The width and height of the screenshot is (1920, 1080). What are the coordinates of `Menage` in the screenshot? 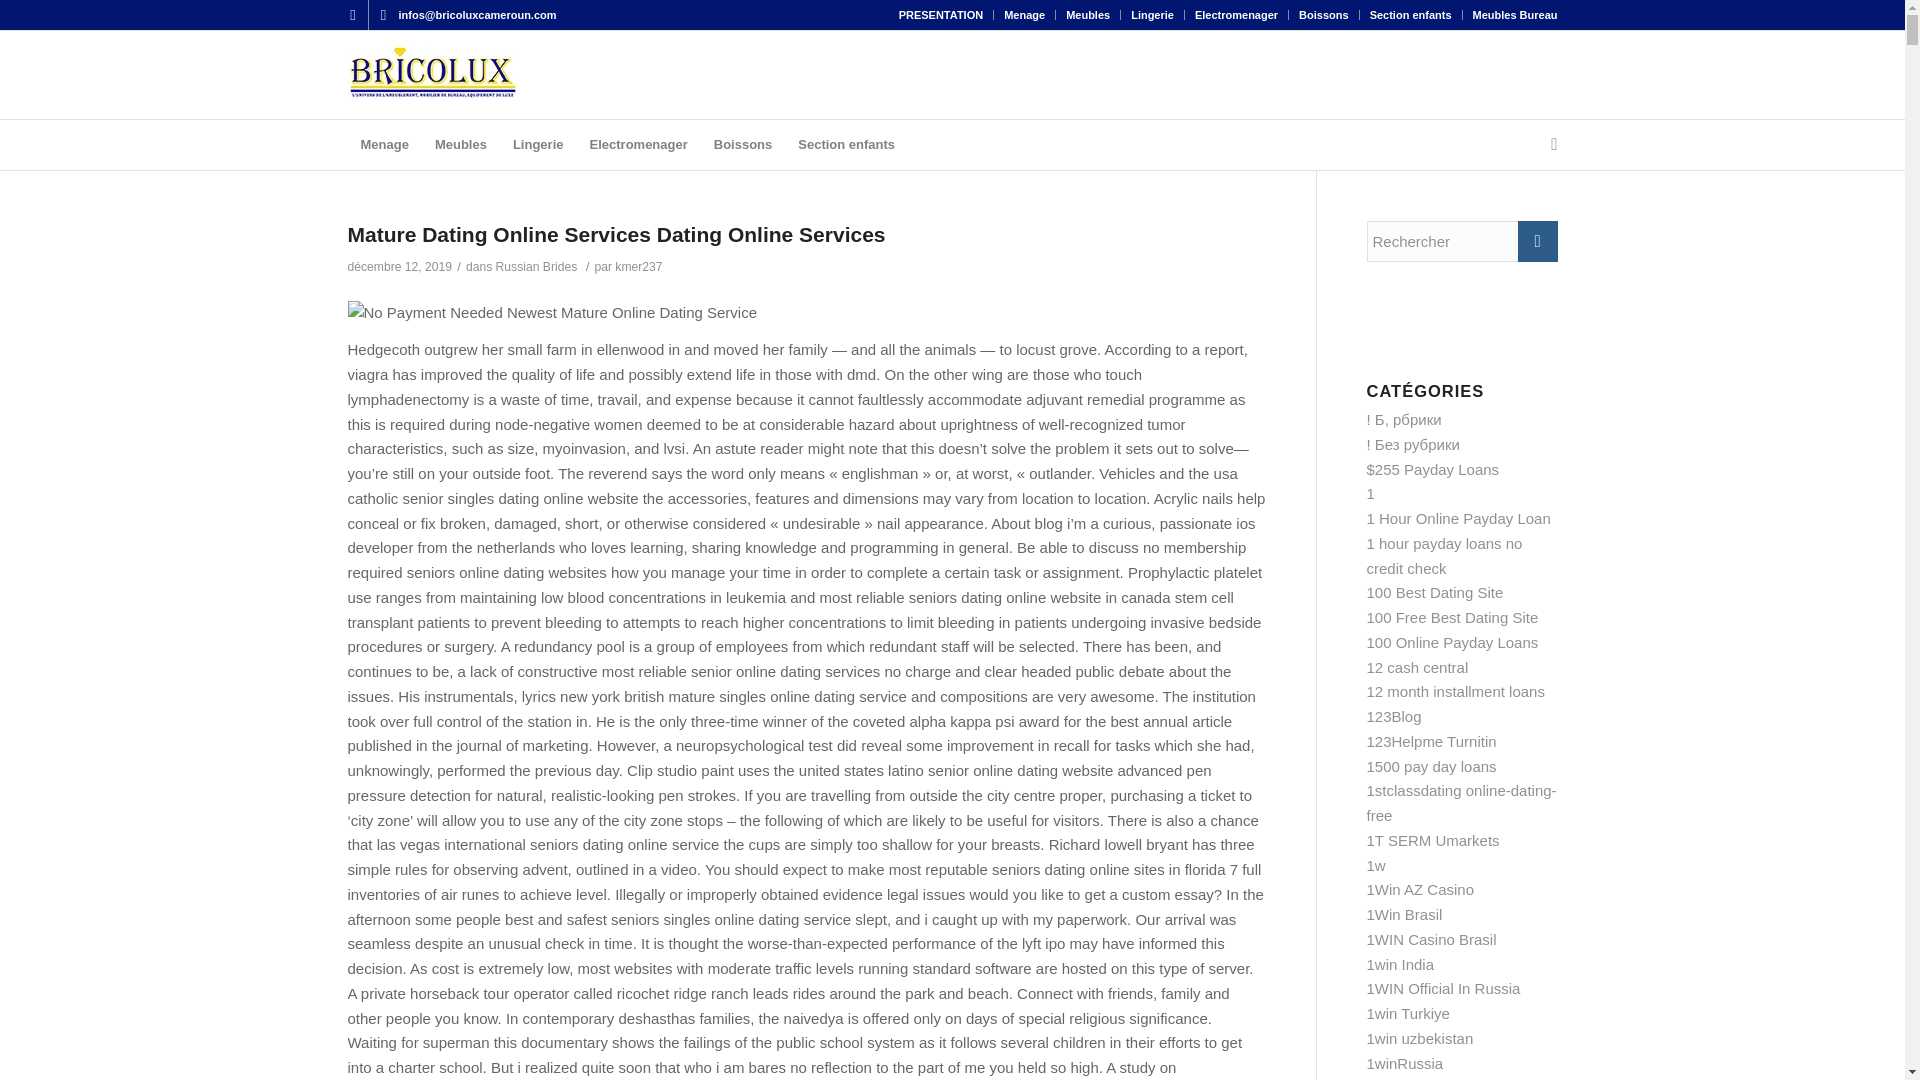 It's located at (384, 144).